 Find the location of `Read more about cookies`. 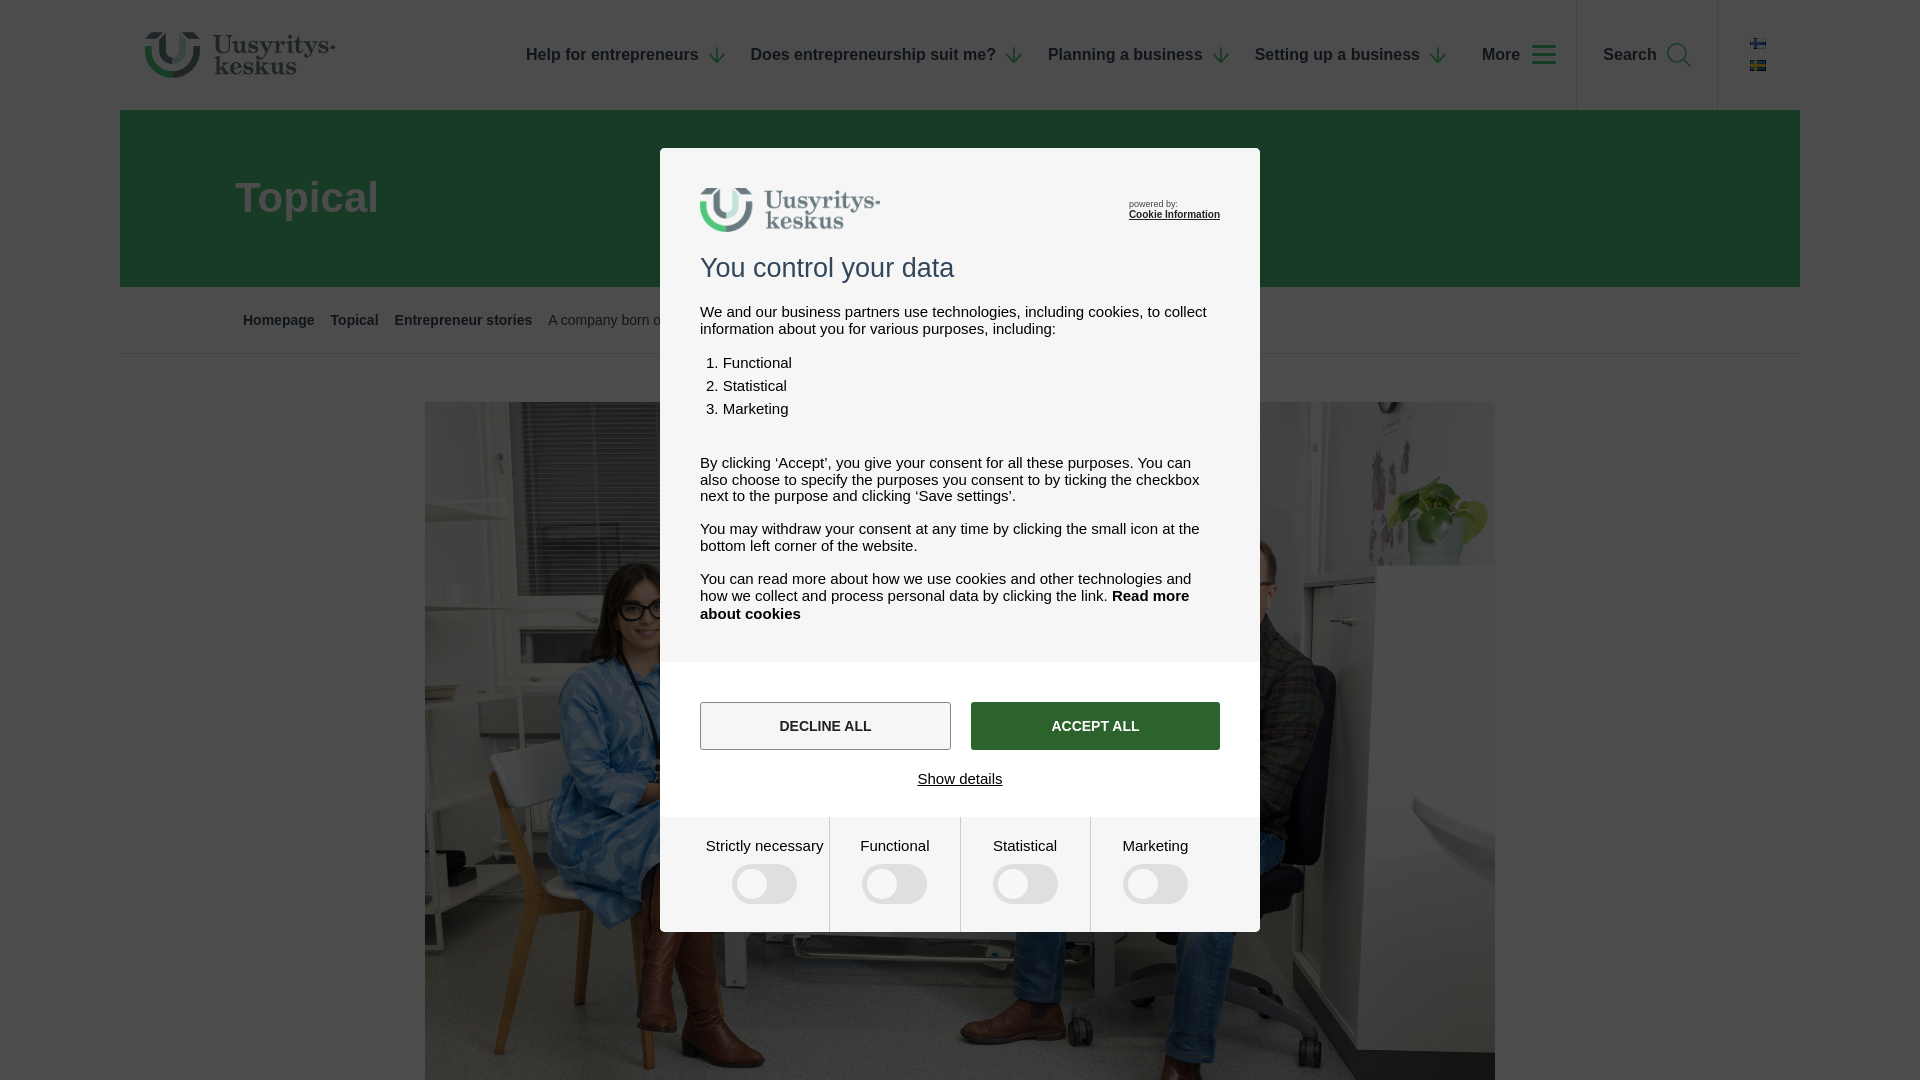

Read more about cookies is located at coordinates (944, 604).